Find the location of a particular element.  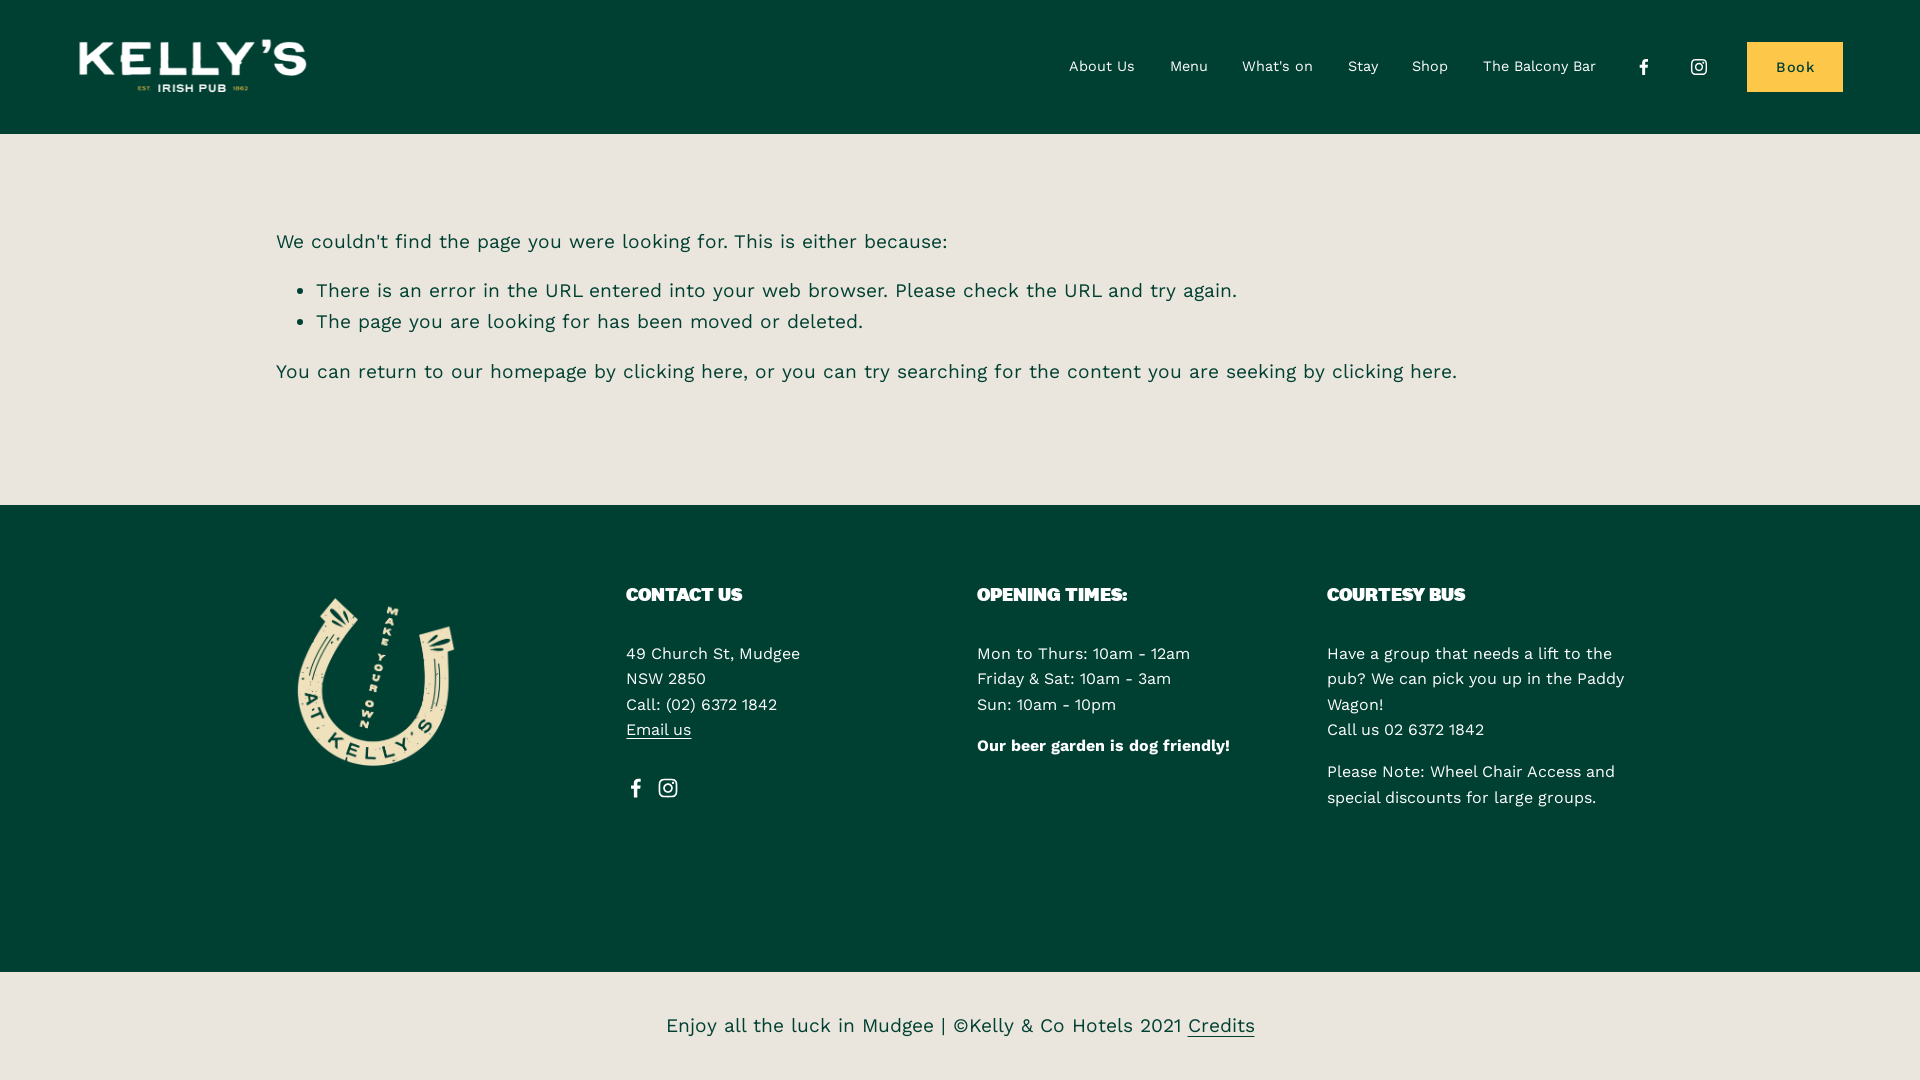

clicking here is located at coordinates (683, 372).